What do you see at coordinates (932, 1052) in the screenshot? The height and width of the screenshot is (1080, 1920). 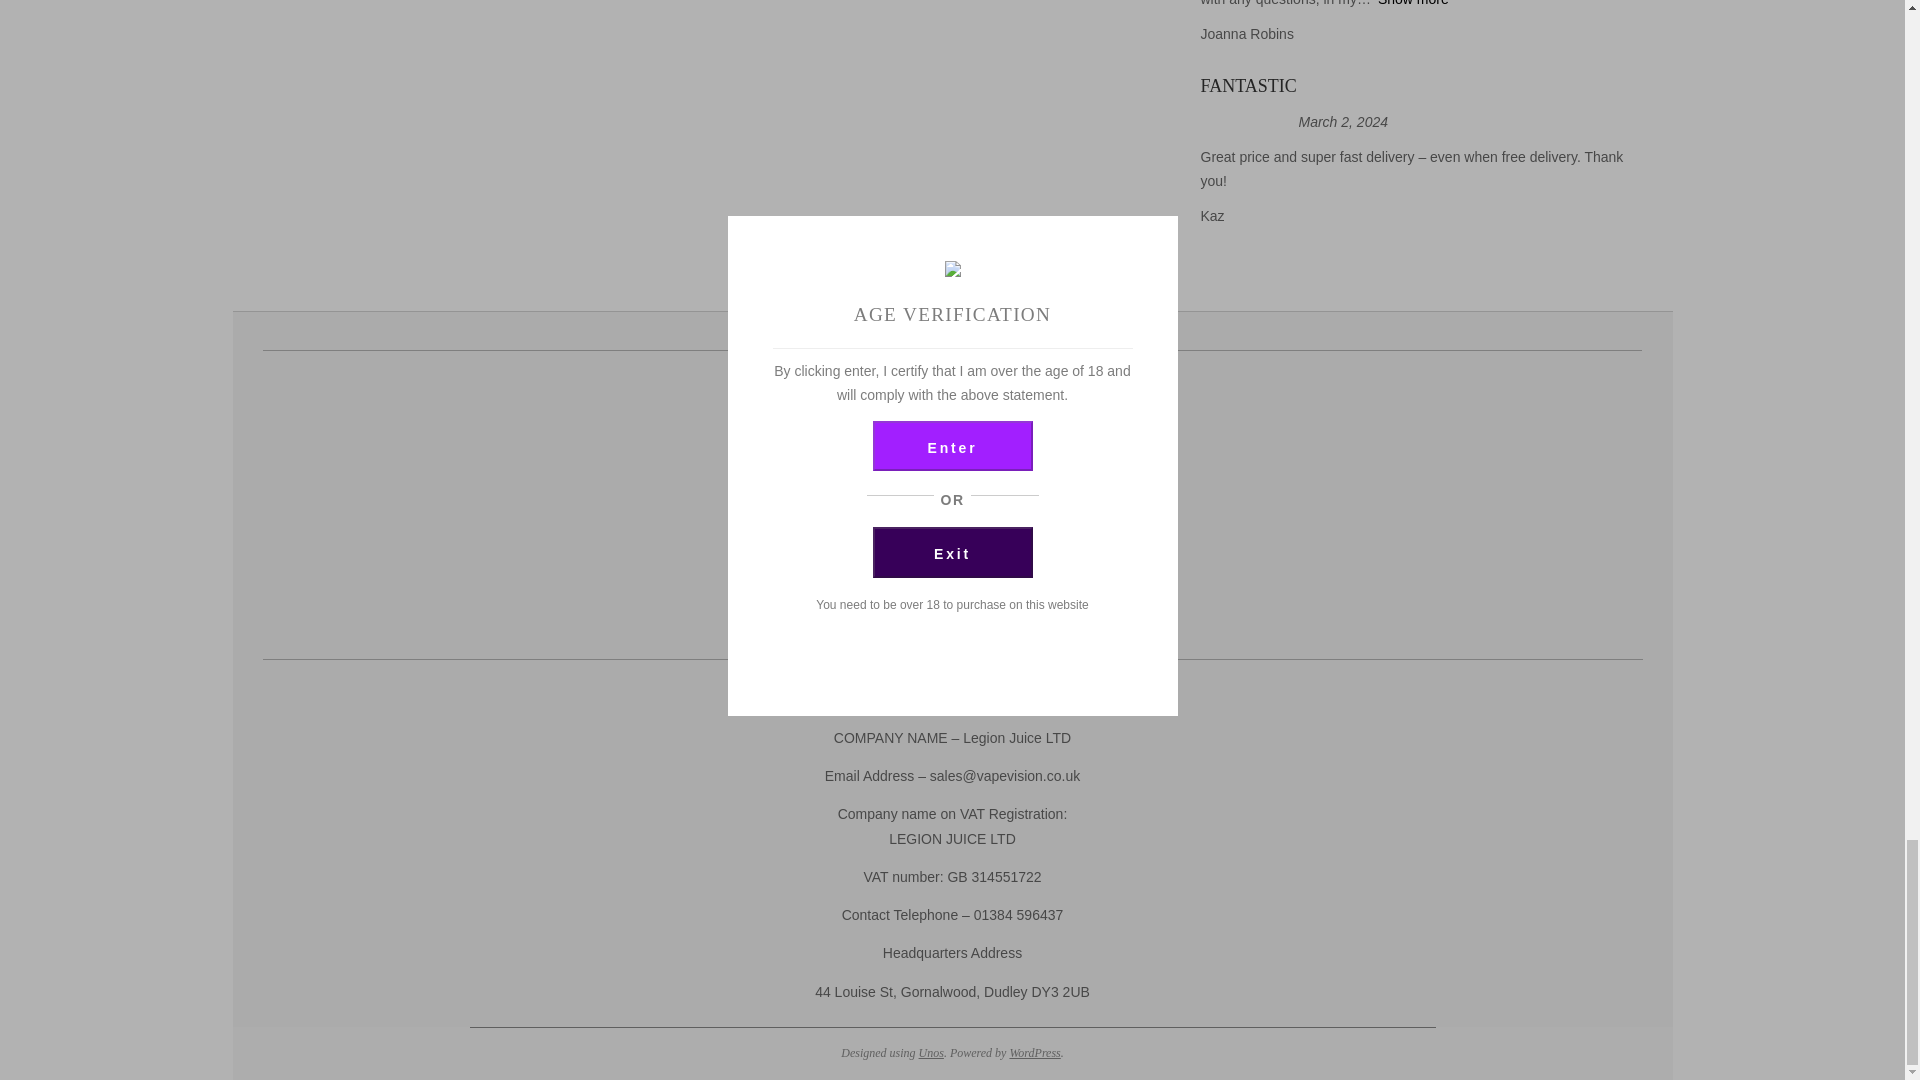 I see `Unos WordPress Theme` at bounding box center [932, 1052].